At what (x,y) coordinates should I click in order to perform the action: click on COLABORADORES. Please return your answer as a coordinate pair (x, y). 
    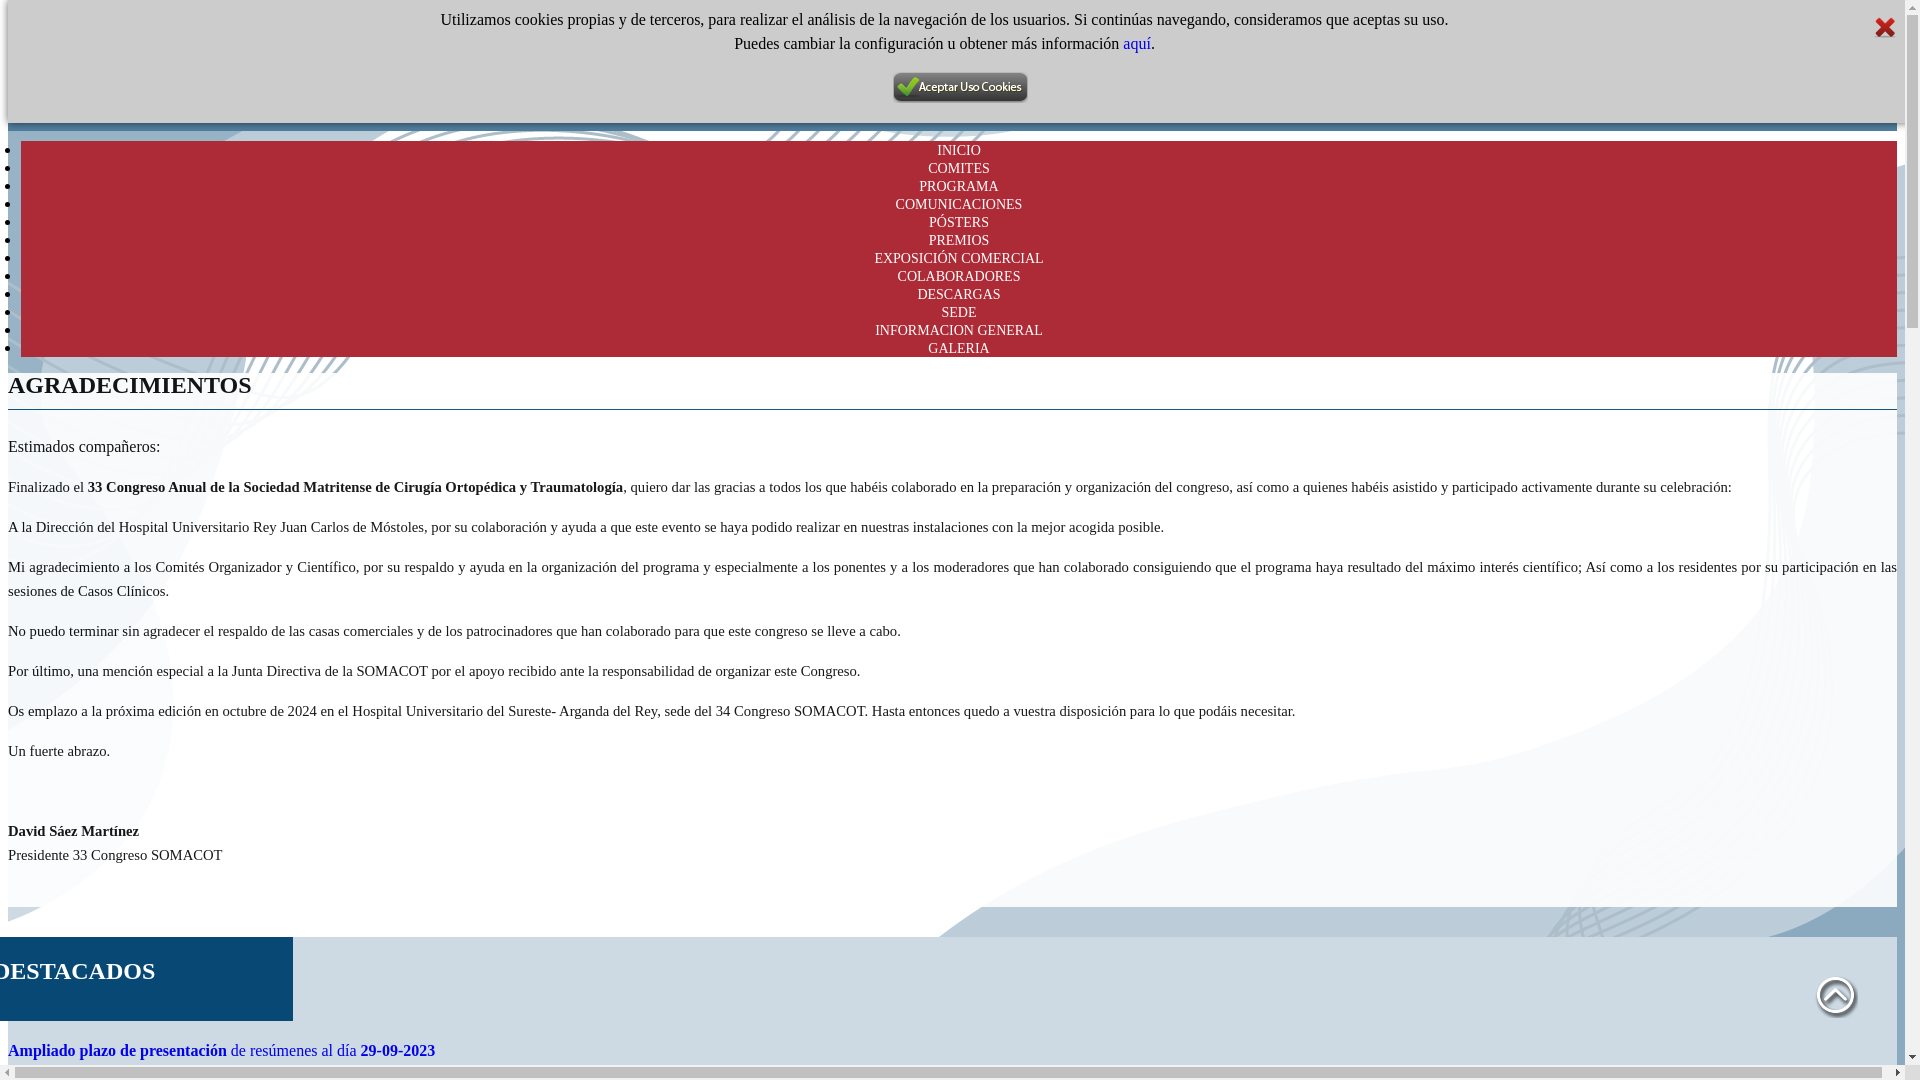
    Looking at the image, I should click on (960, 276).